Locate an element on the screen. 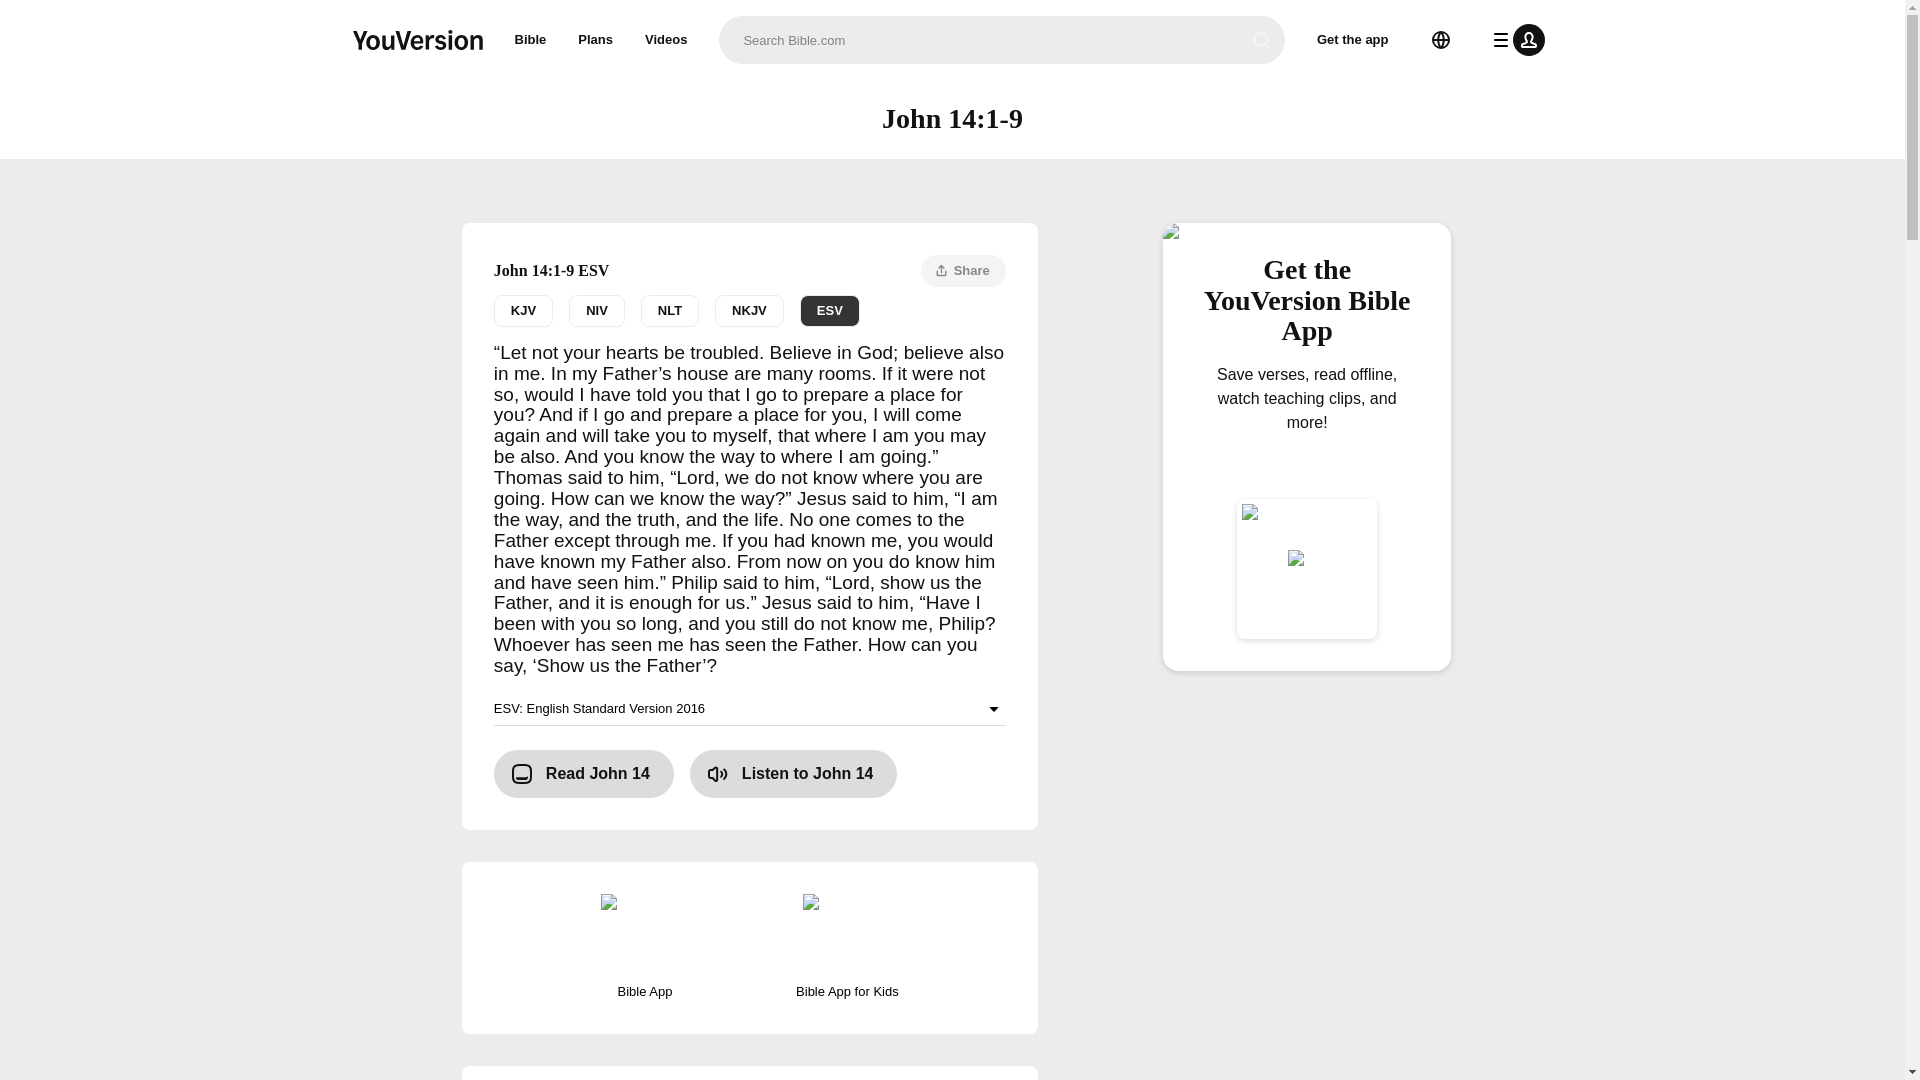 The image size is (1920, 1080). Read John 14 is located at coordinates (583, 774).